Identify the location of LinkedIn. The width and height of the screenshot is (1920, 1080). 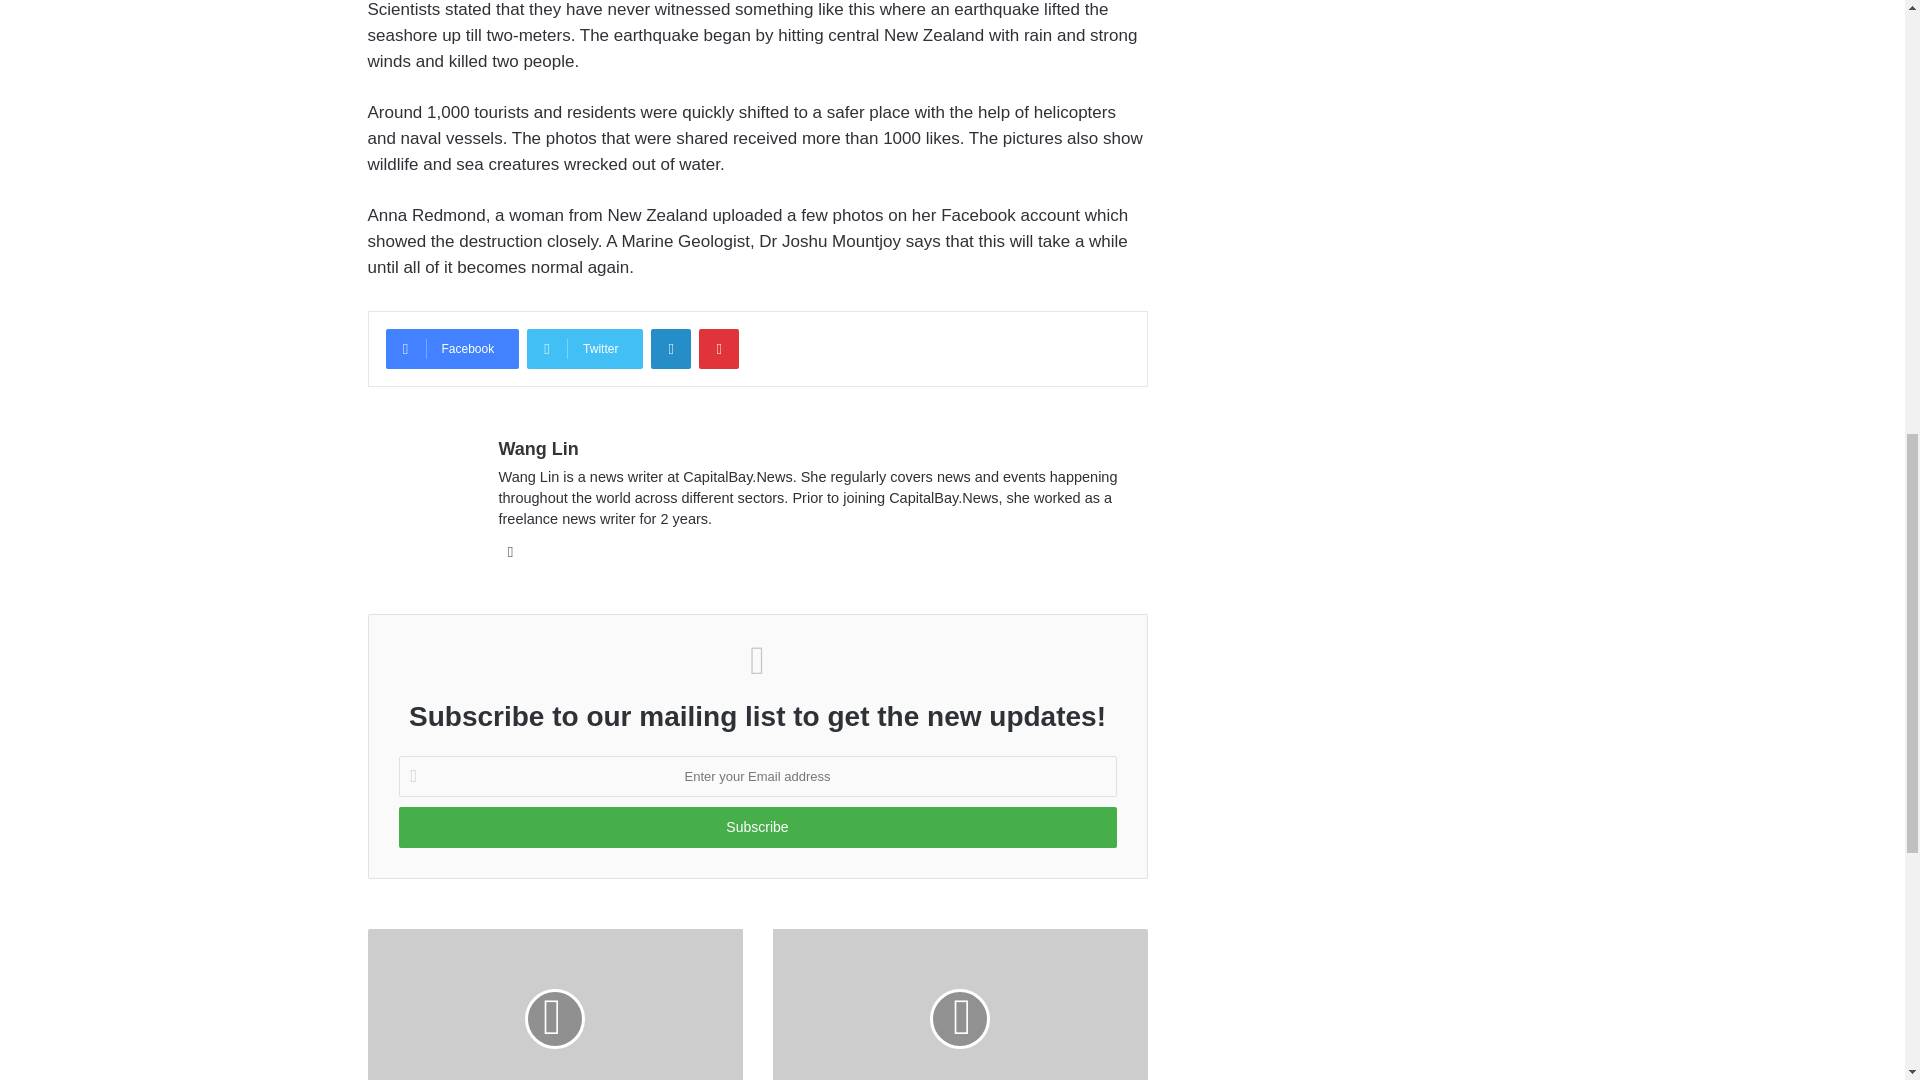
(670, 349).